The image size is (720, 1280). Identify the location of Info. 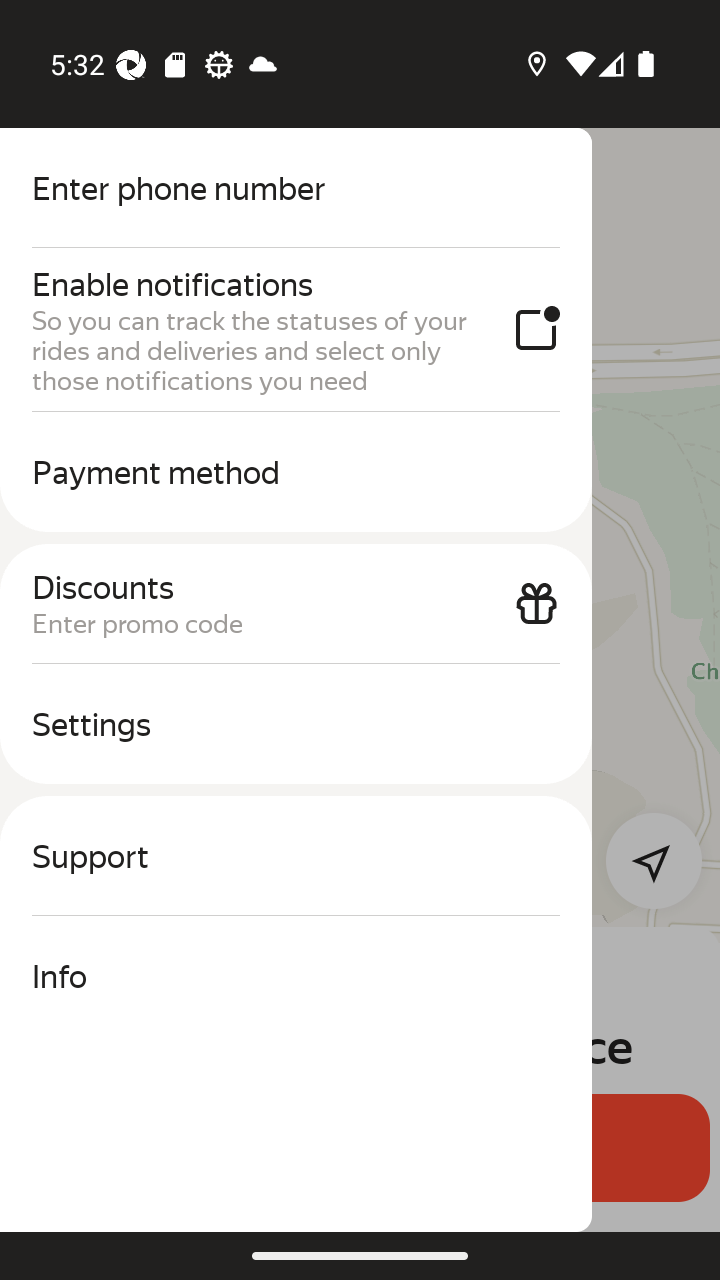
(296, 976).